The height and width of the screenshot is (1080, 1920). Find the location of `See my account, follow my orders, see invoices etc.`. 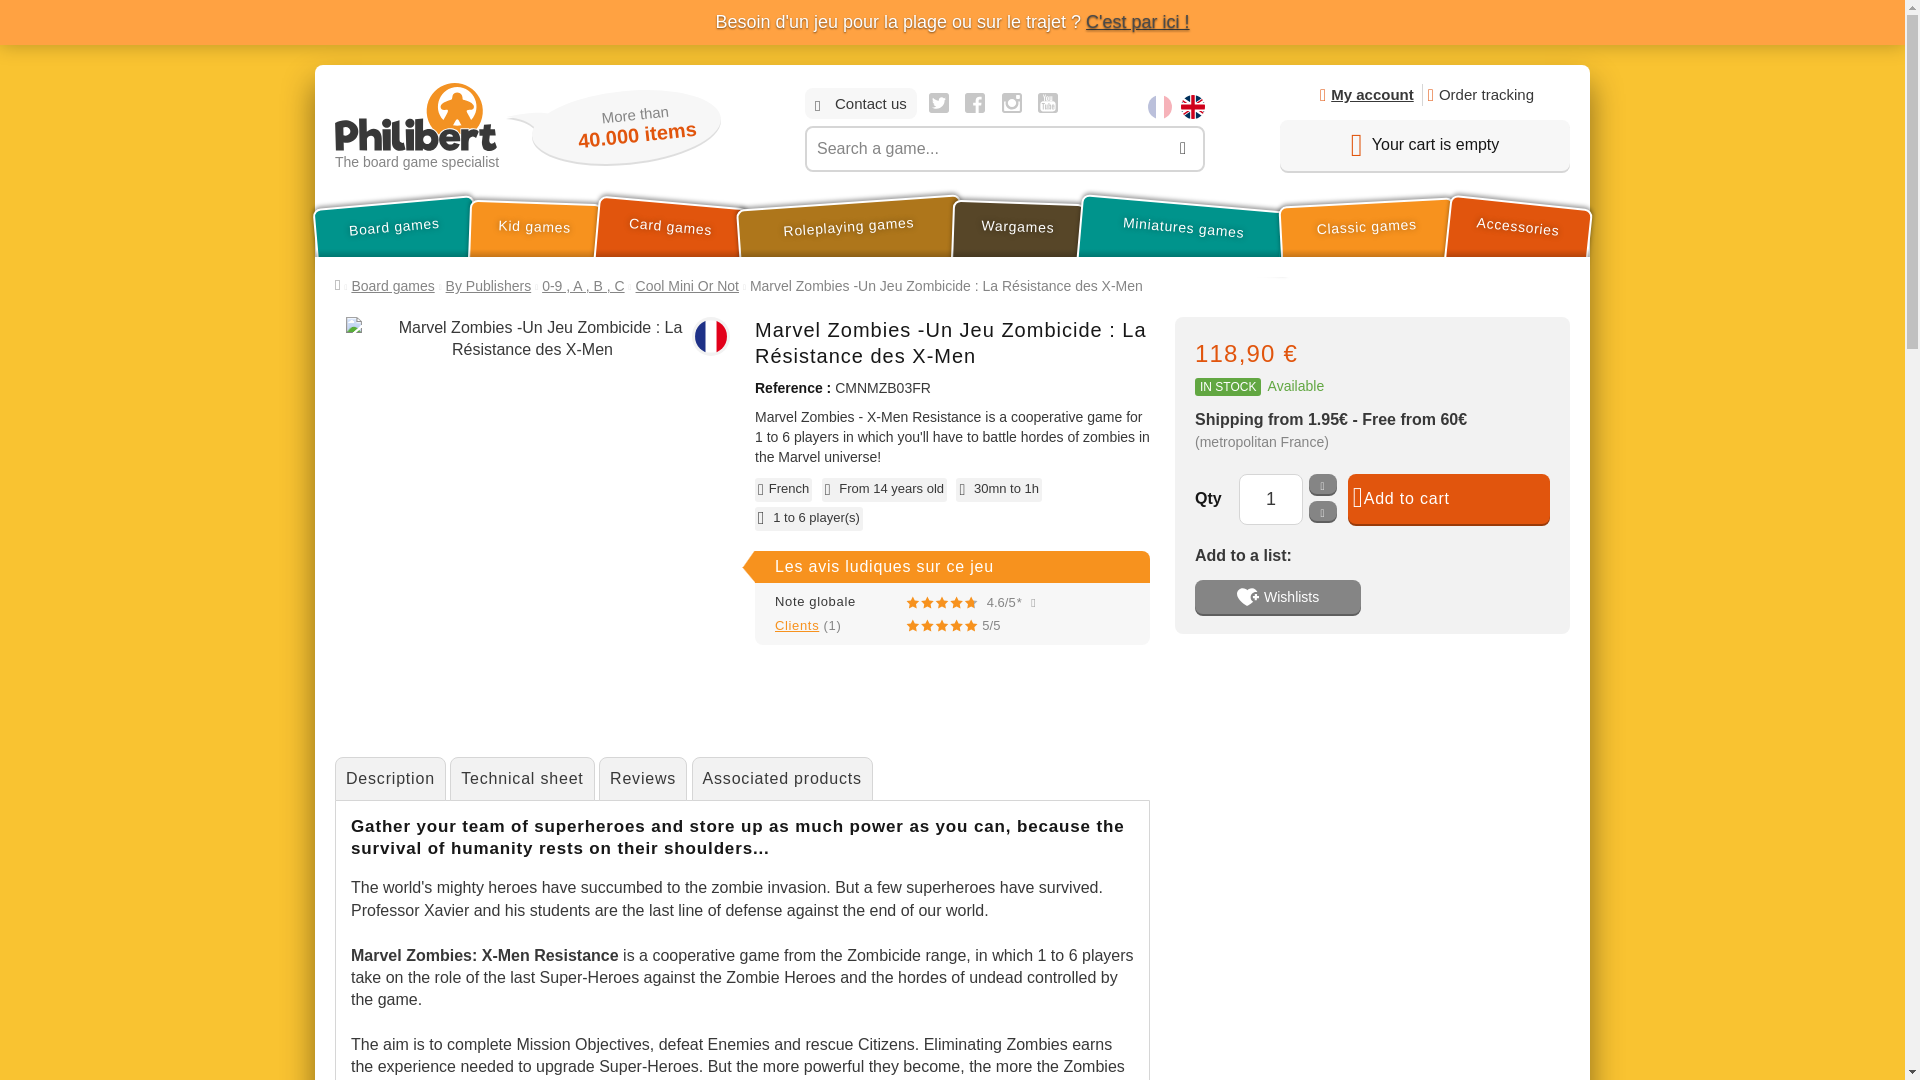

See my account, follow my orders, see invoices etc. is located at coordinates (1366, 94).